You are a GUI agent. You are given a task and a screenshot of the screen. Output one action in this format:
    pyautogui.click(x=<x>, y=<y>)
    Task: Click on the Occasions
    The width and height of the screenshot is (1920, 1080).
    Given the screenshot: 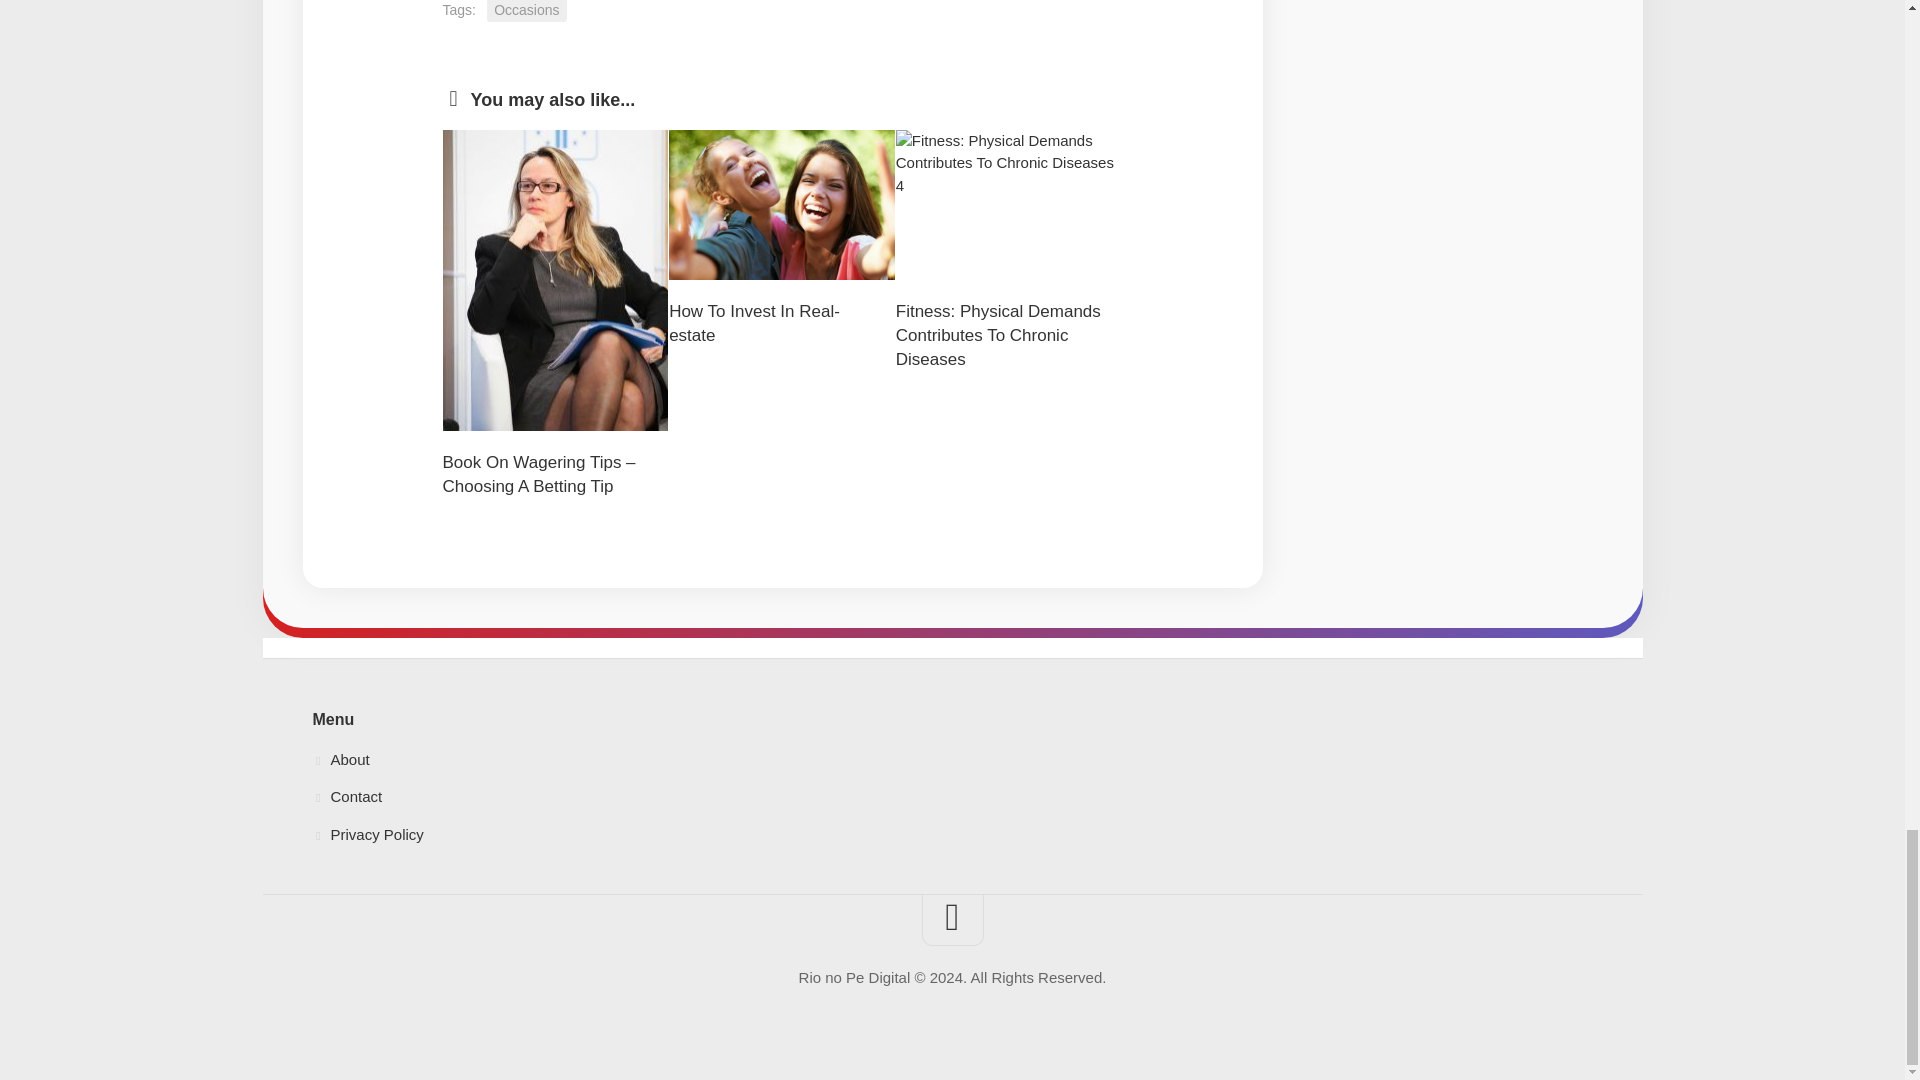 What is the action you would take?
    pyautogui.click(x=526, y=11)
    